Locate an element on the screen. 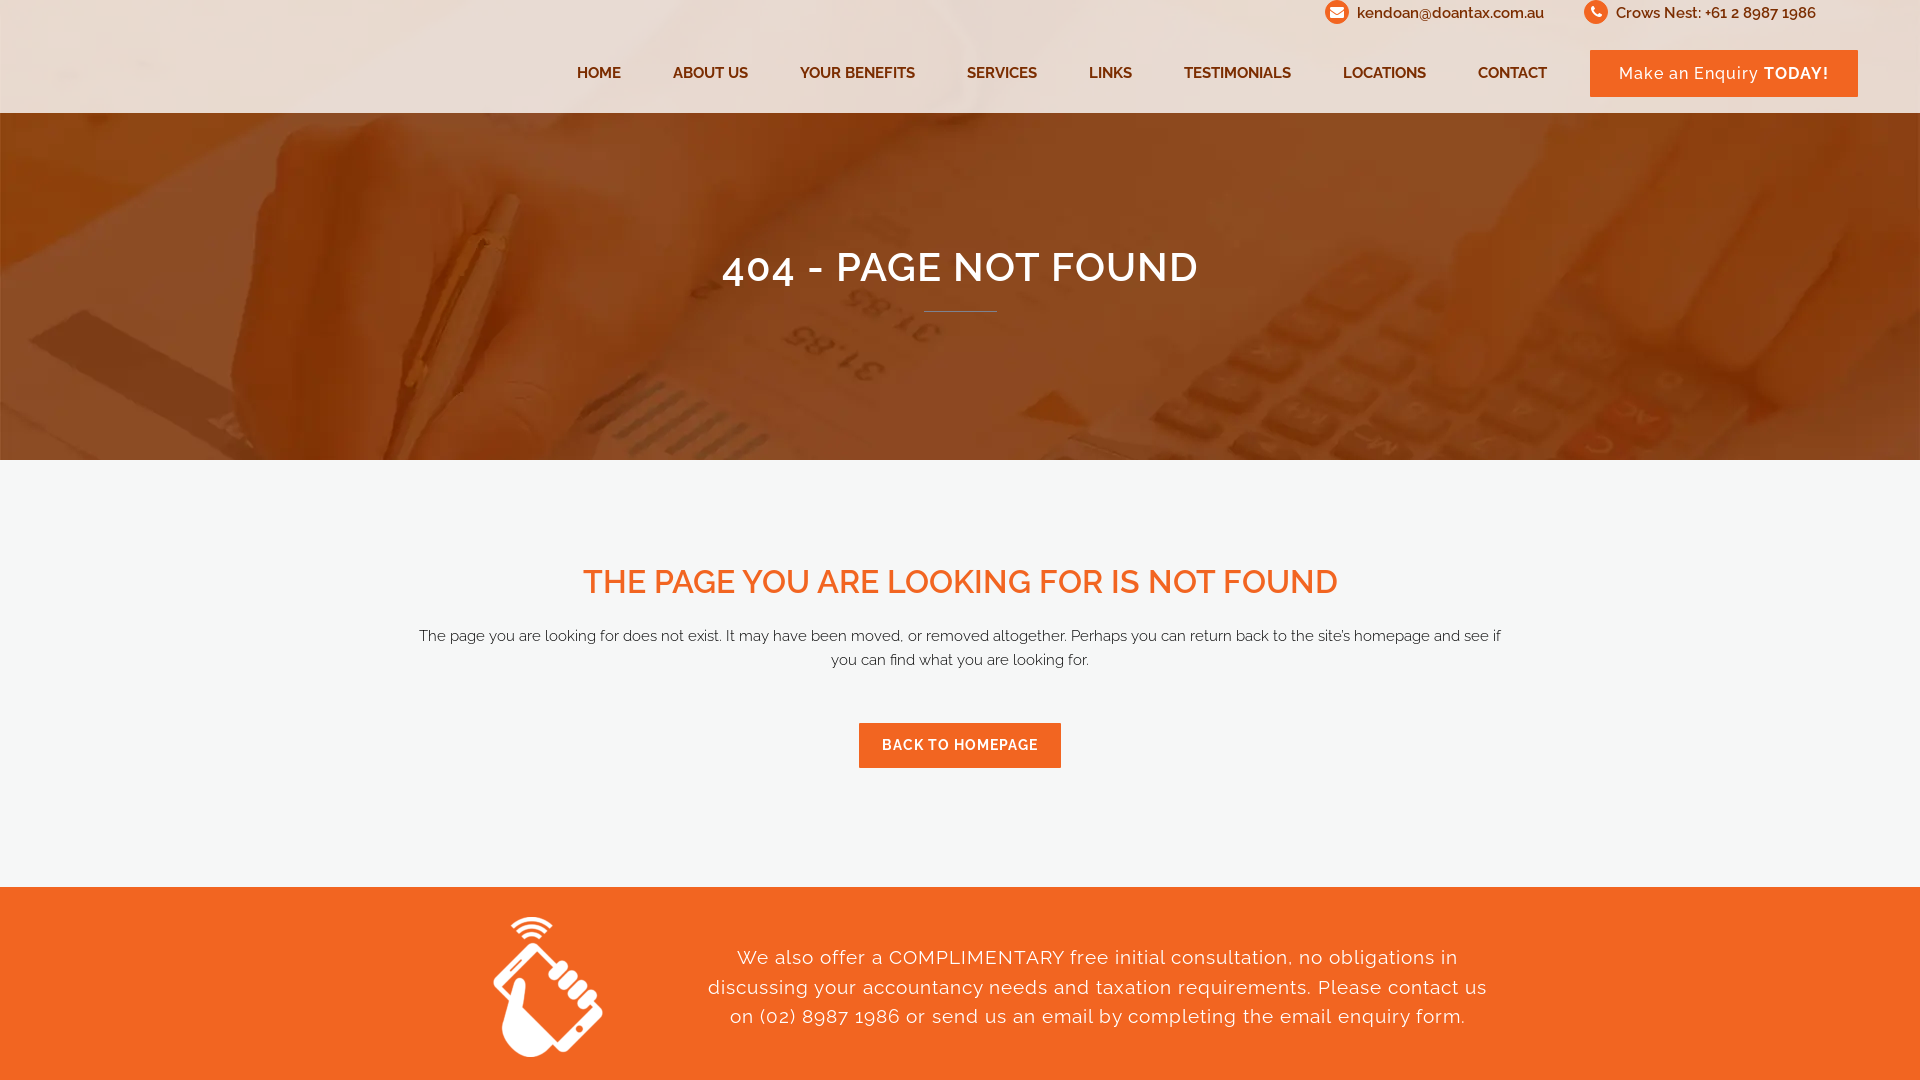 The width and height of the screenshot is (1920, 1080). hand-with-smartphone-and-wireless-internet is located at coordinates (548, 987).